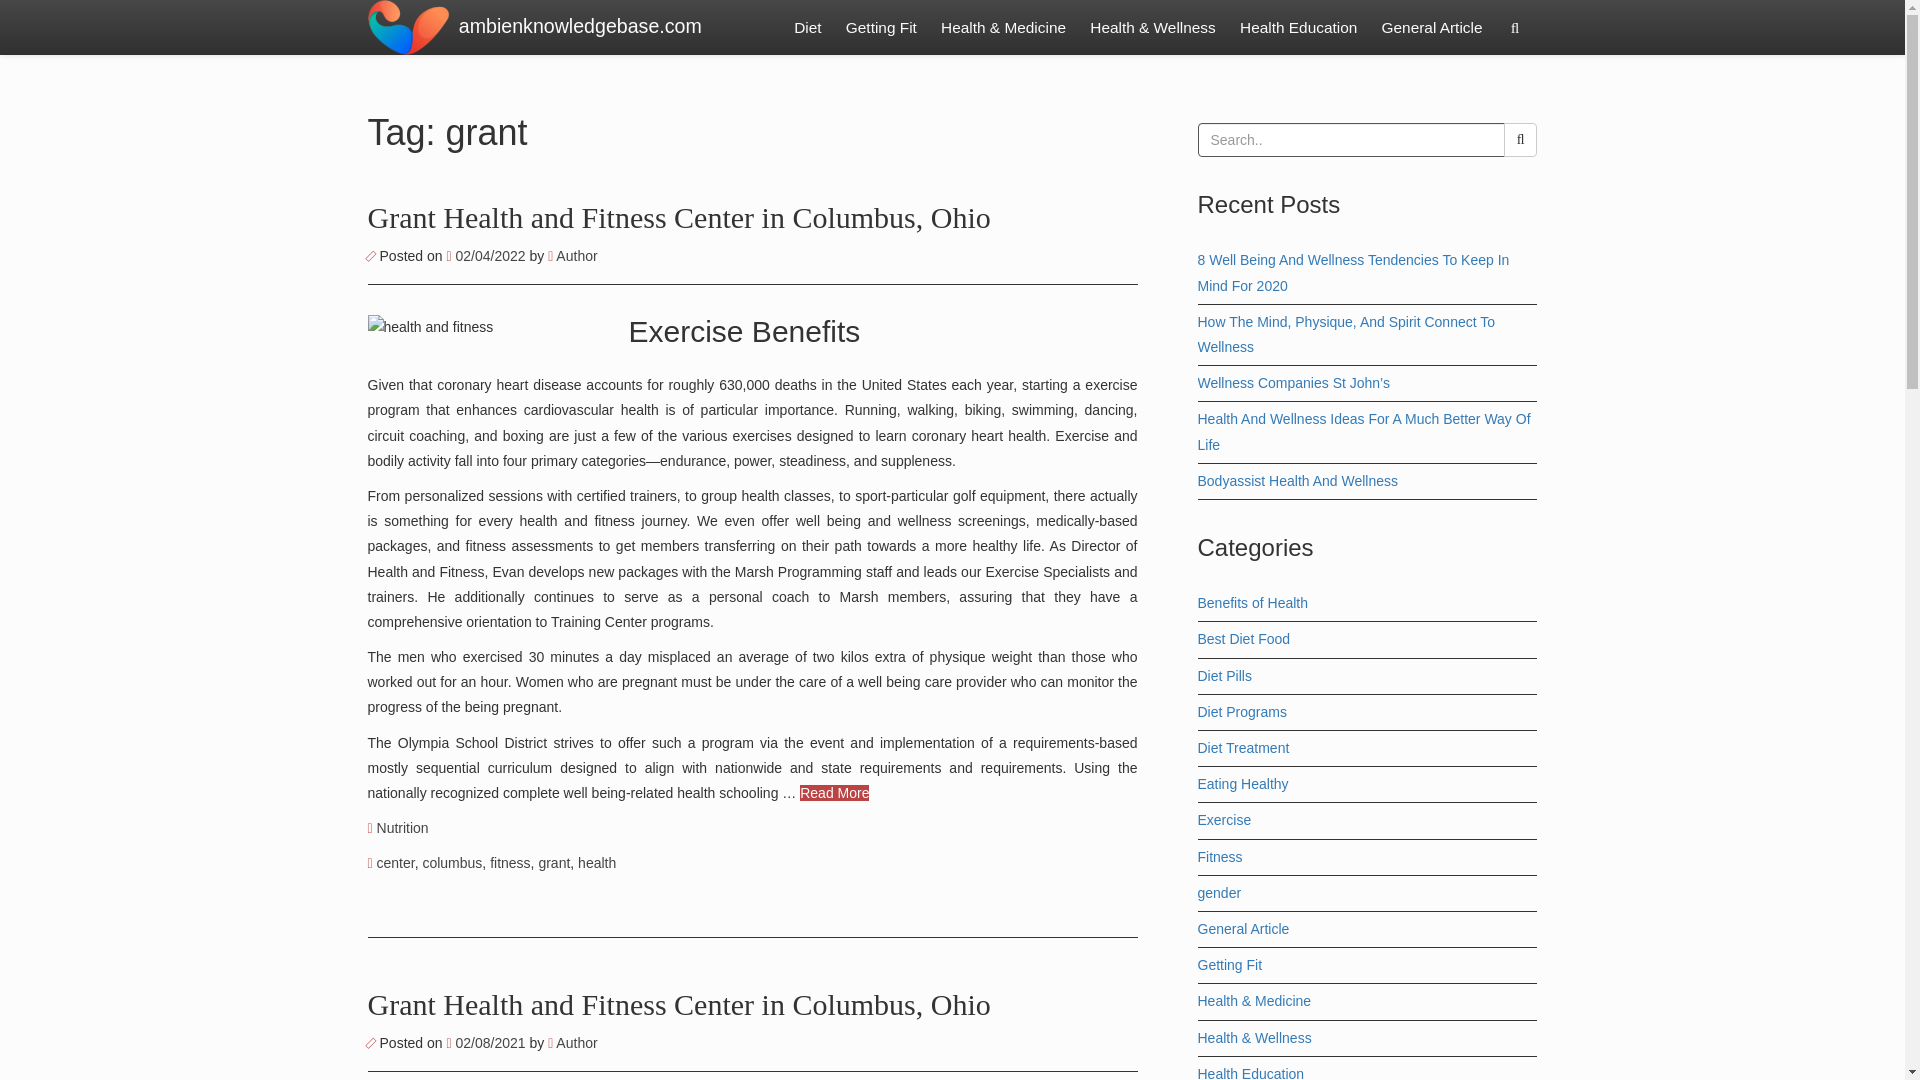 The height and width of the screenshot is (1080, 1920). Describe the element at coordinates (395, 862) in the screenshot. I see `center` at that location.